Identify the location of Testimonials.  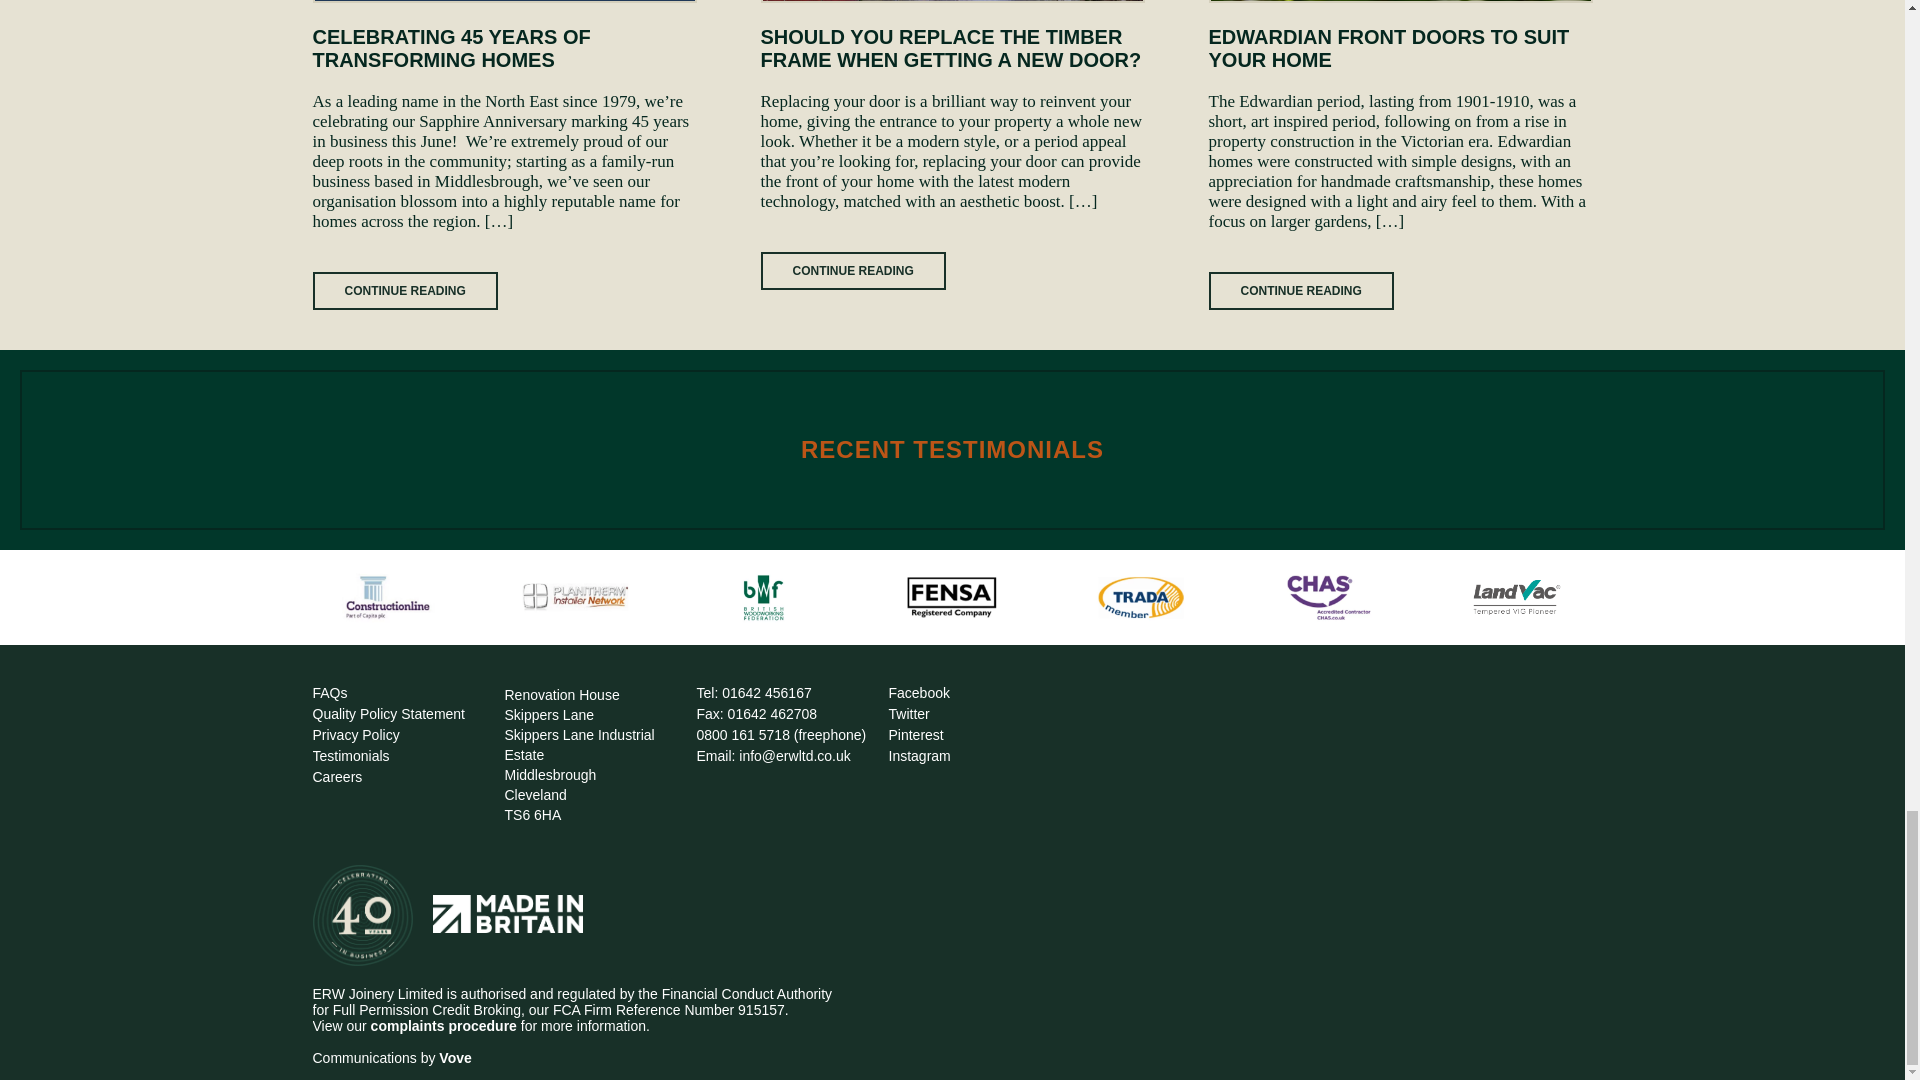
(350, 756).